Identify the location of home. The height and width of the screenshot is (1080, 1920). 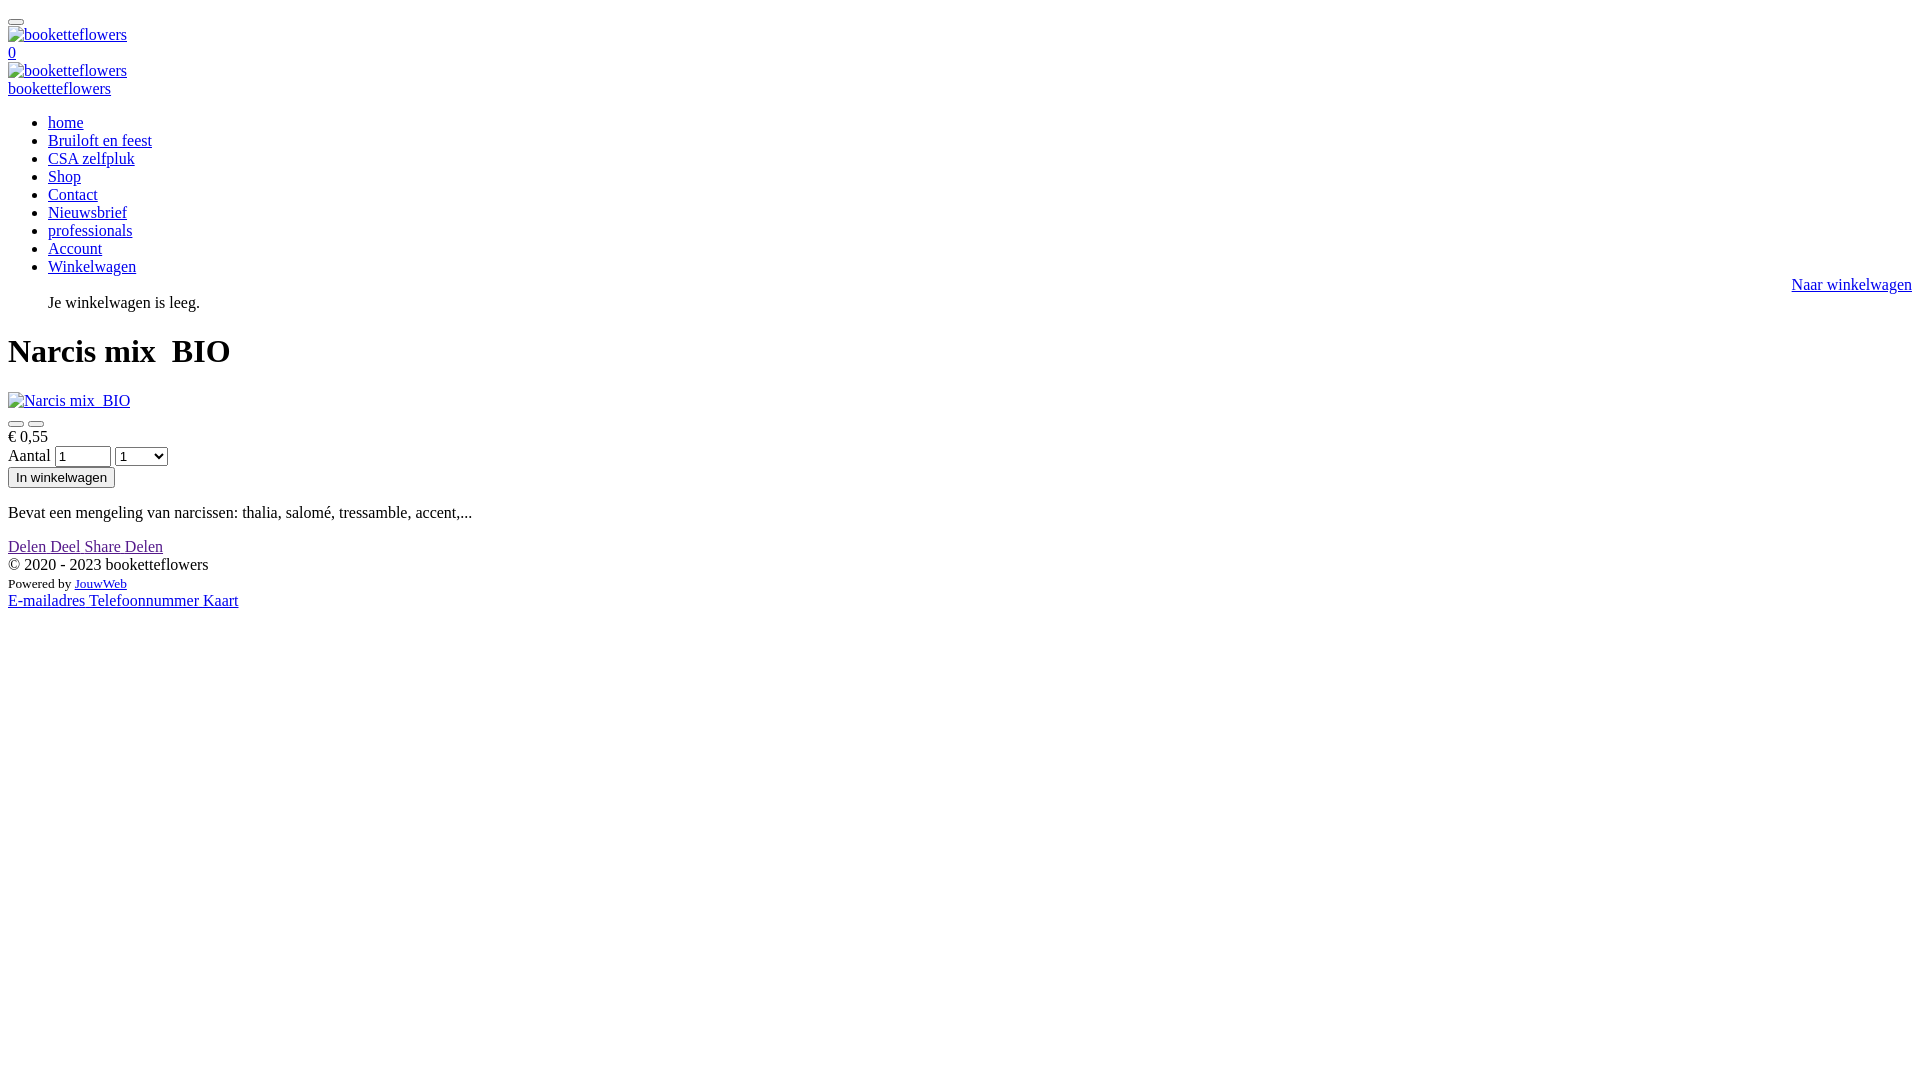
(66, 122).